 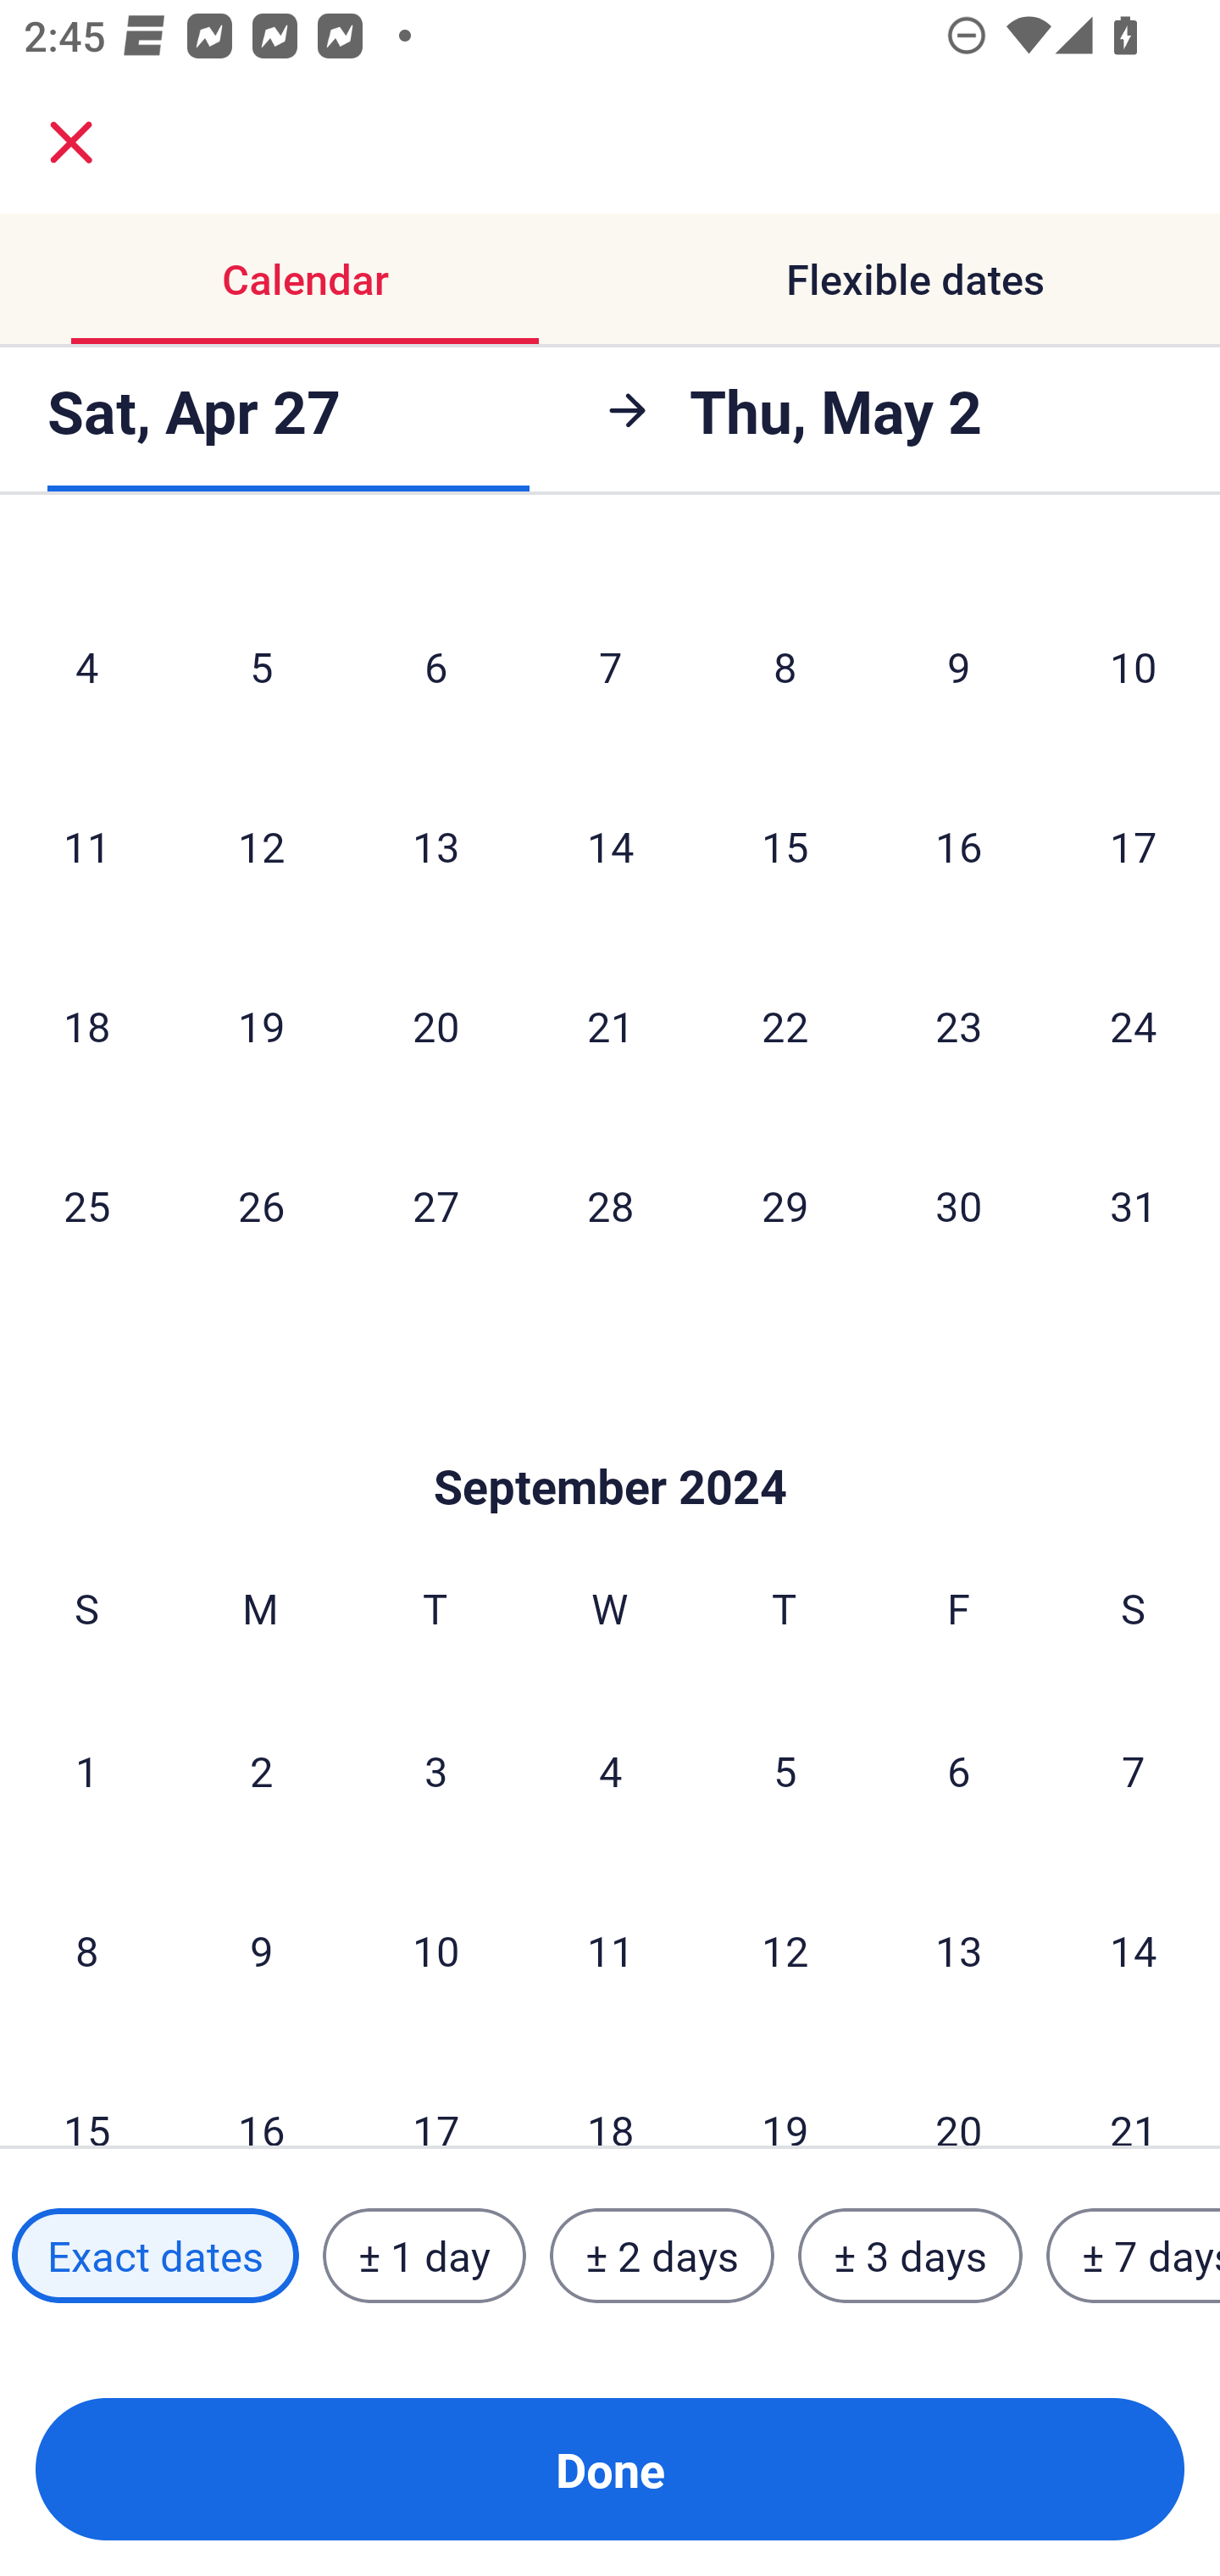 What do you see at coordinates (785, 666) in the screenshot?
I see `8 Thursday, August 8, 2024` at bounding box center [785, 666].